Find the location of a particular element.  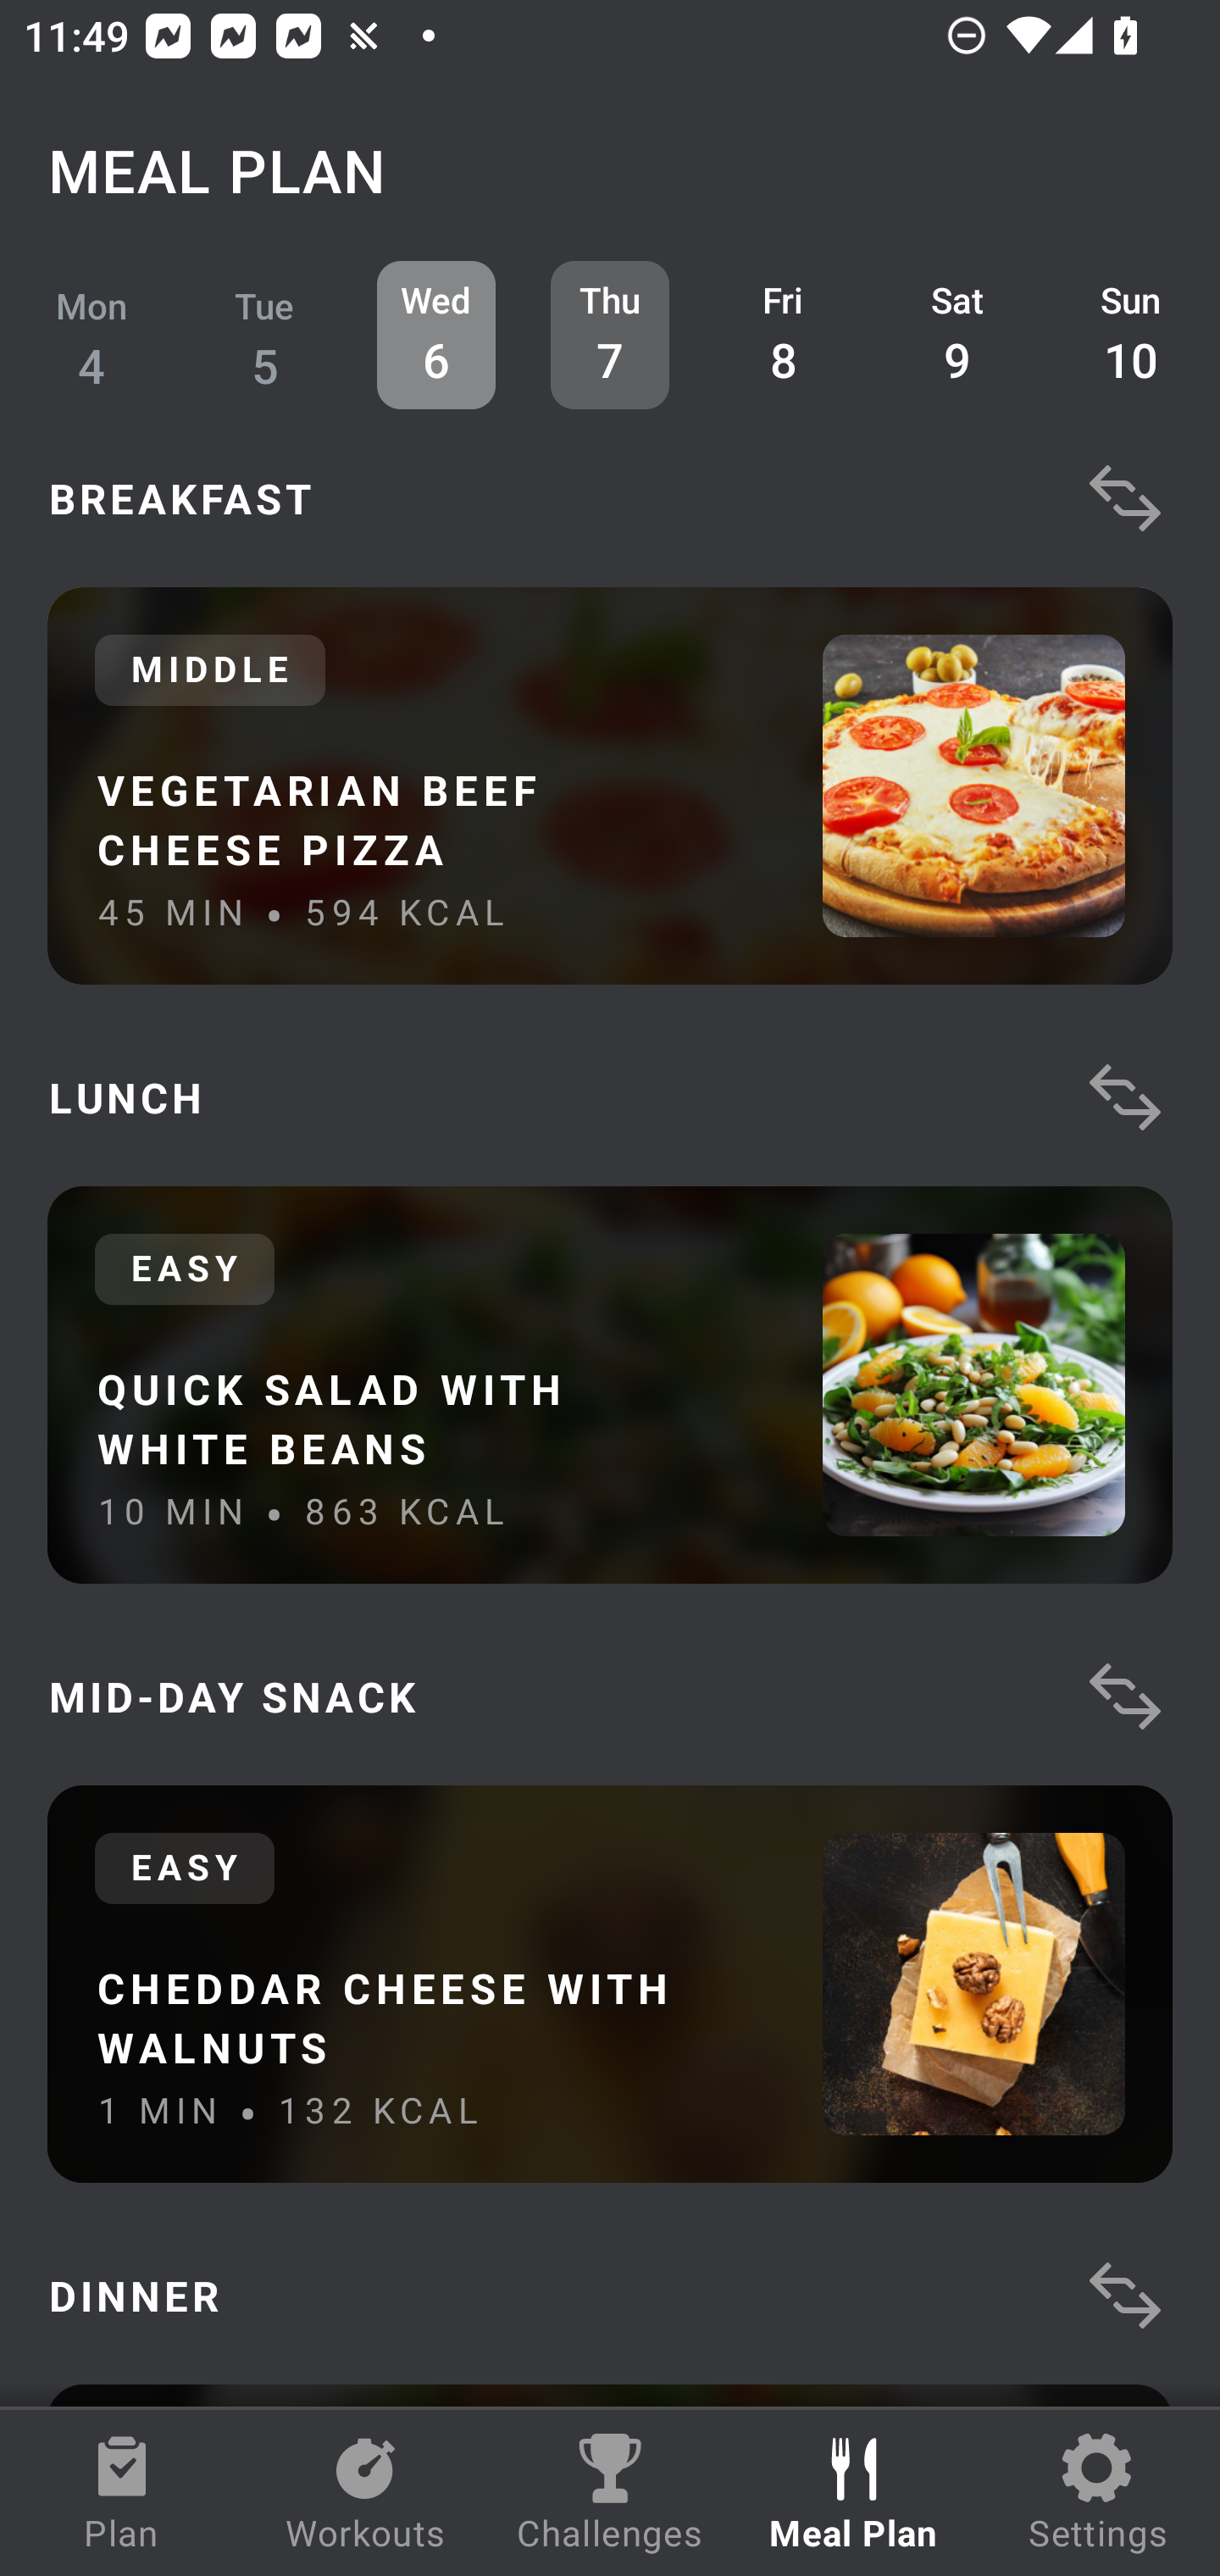

EASY CHEDDAR CHEESE WITH WALNUTS 1 MIN • 132 KCAL is located at coordinates (610, 1983).